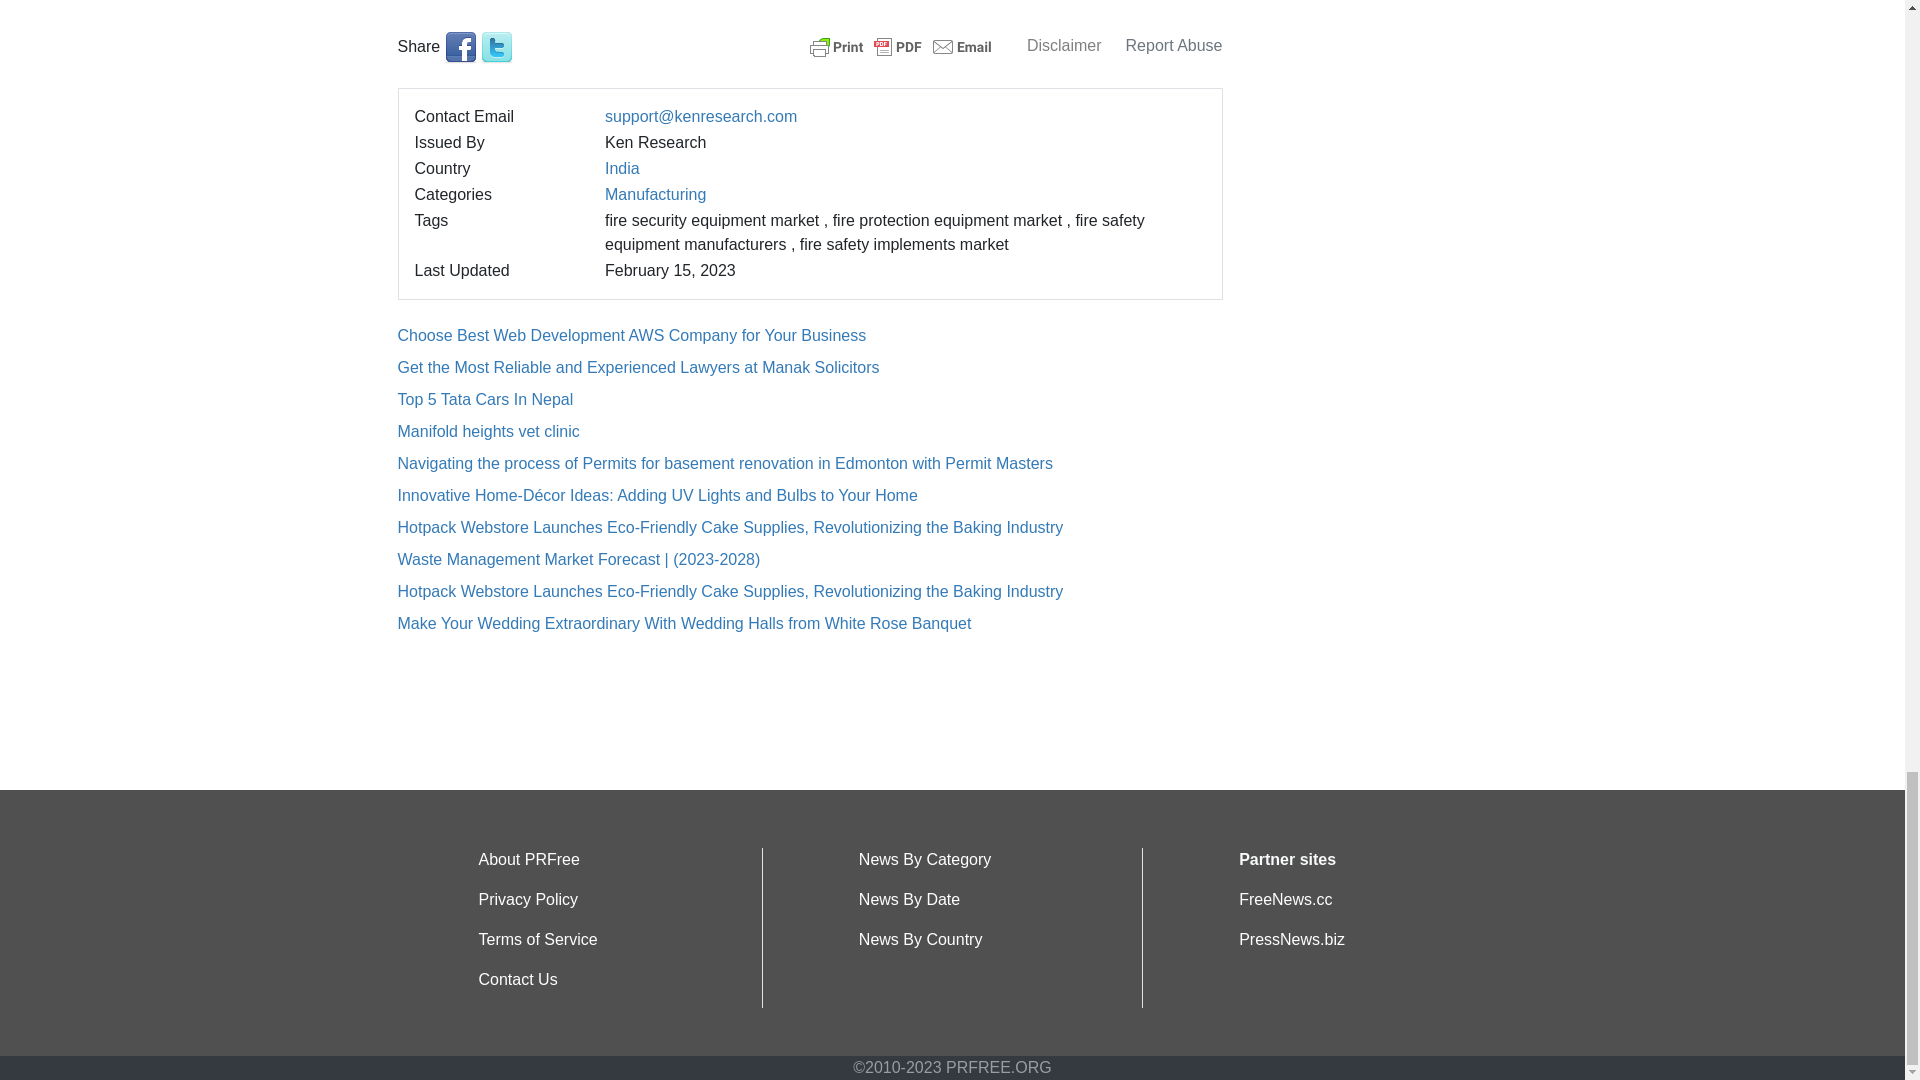  I want to click on Choose Best Web Development AWS Company for Your Business, so click(632, 336).